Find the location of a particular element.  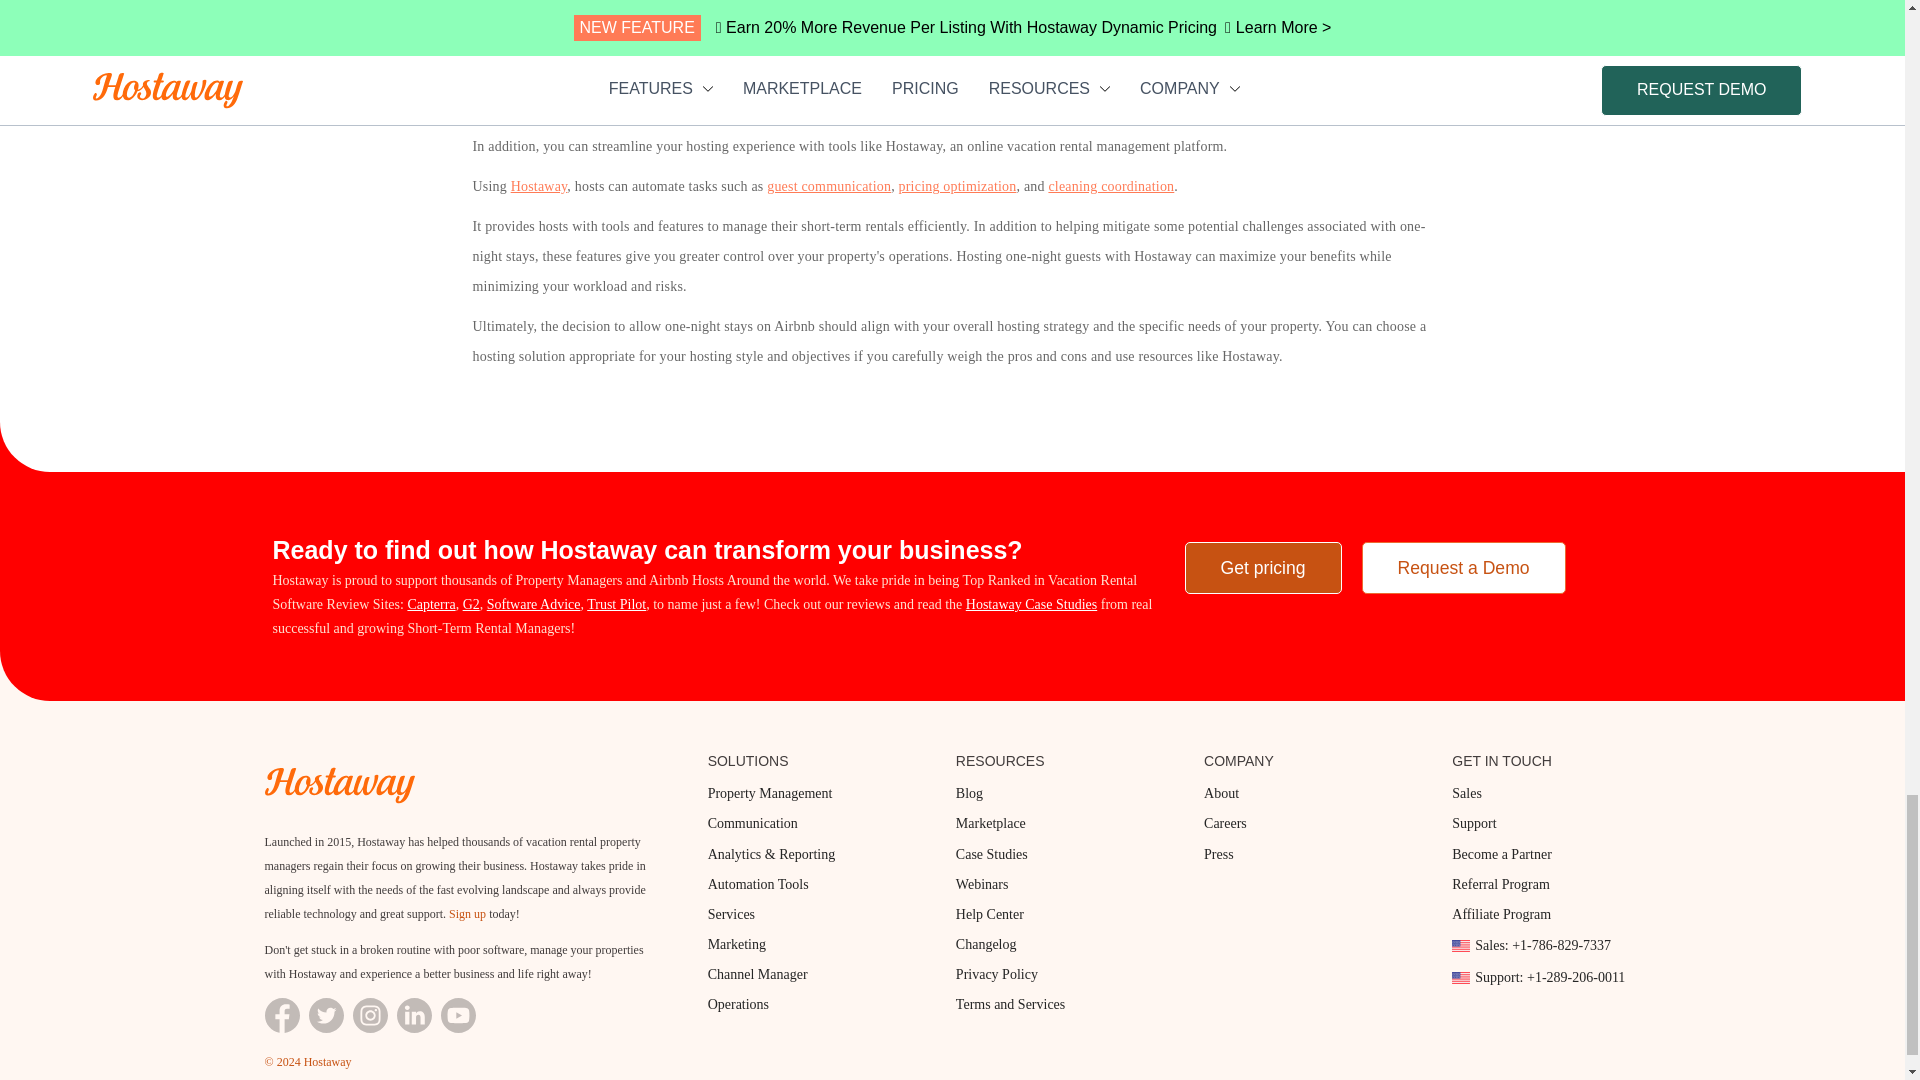

G2 is located at coordinates (471, 604).